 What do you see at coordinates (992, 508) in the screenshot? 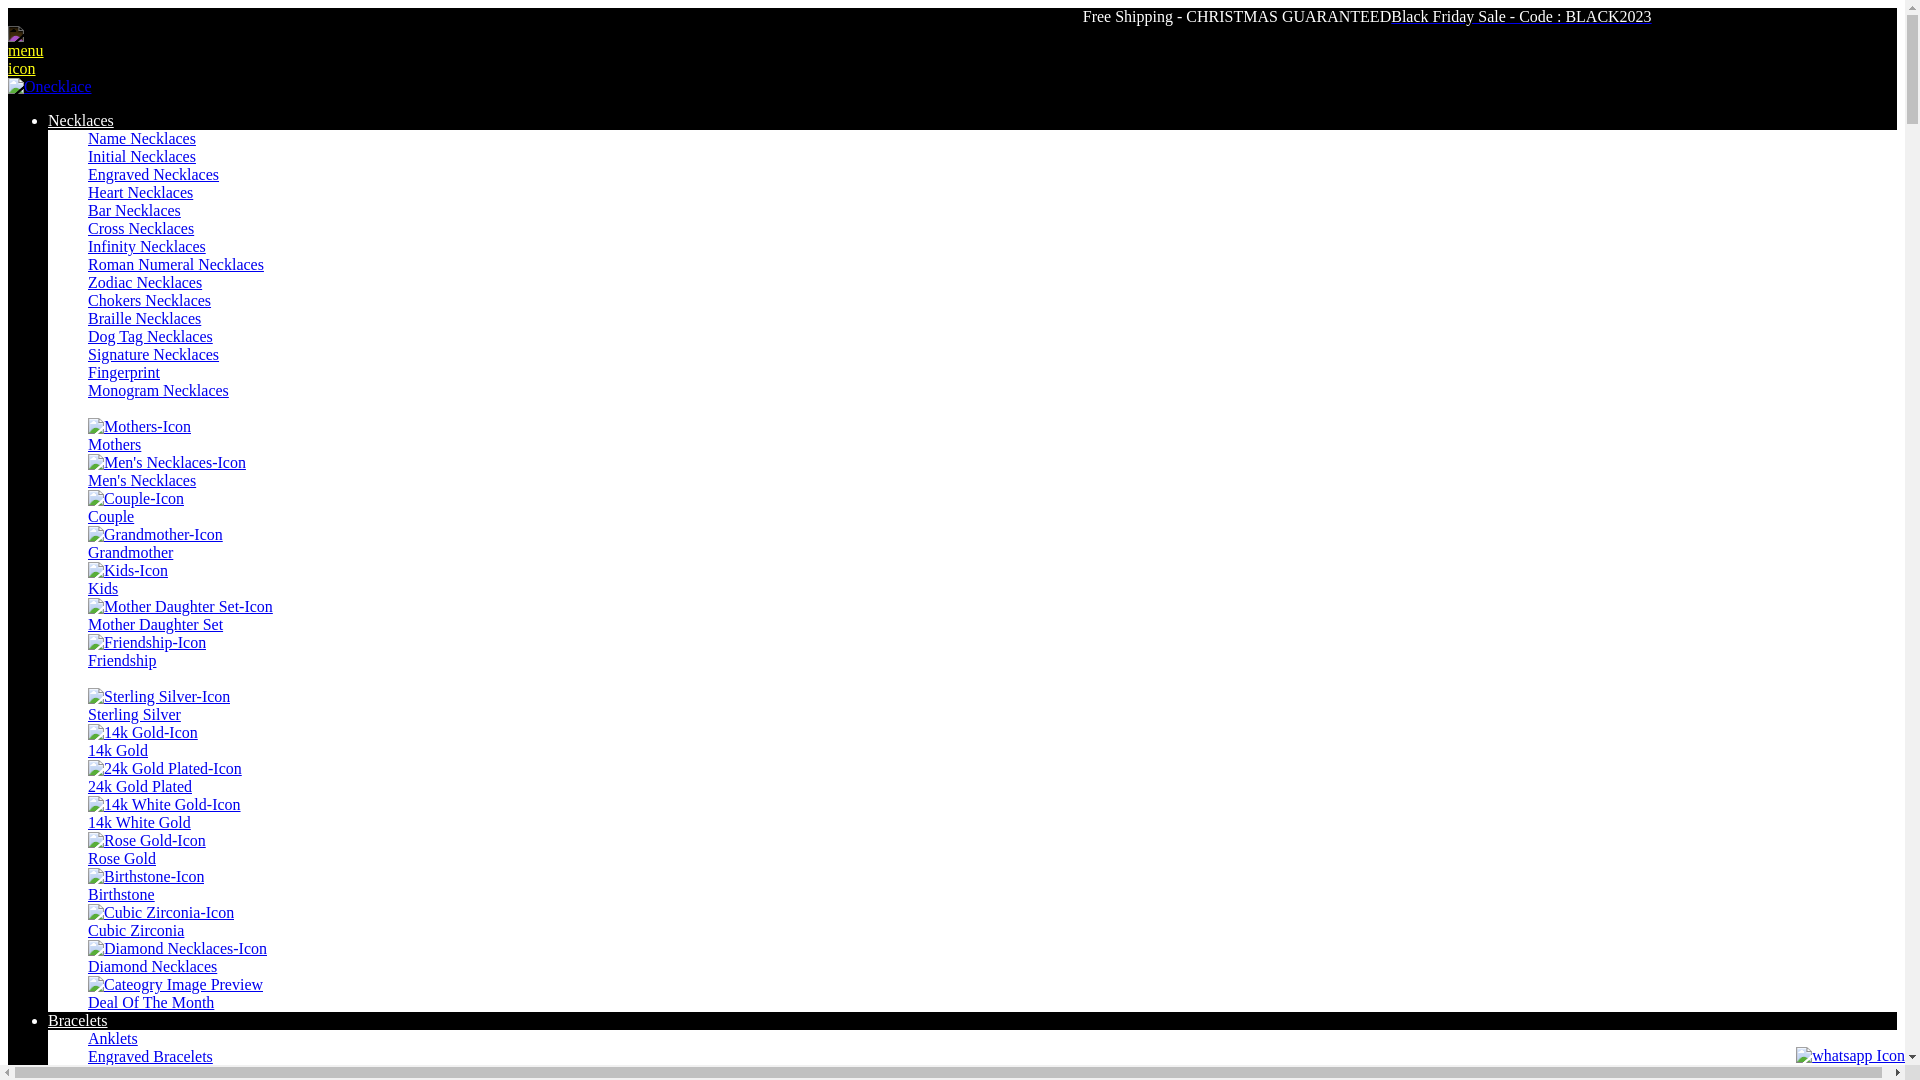
I see `Couple` at bounding box center [992, 508].